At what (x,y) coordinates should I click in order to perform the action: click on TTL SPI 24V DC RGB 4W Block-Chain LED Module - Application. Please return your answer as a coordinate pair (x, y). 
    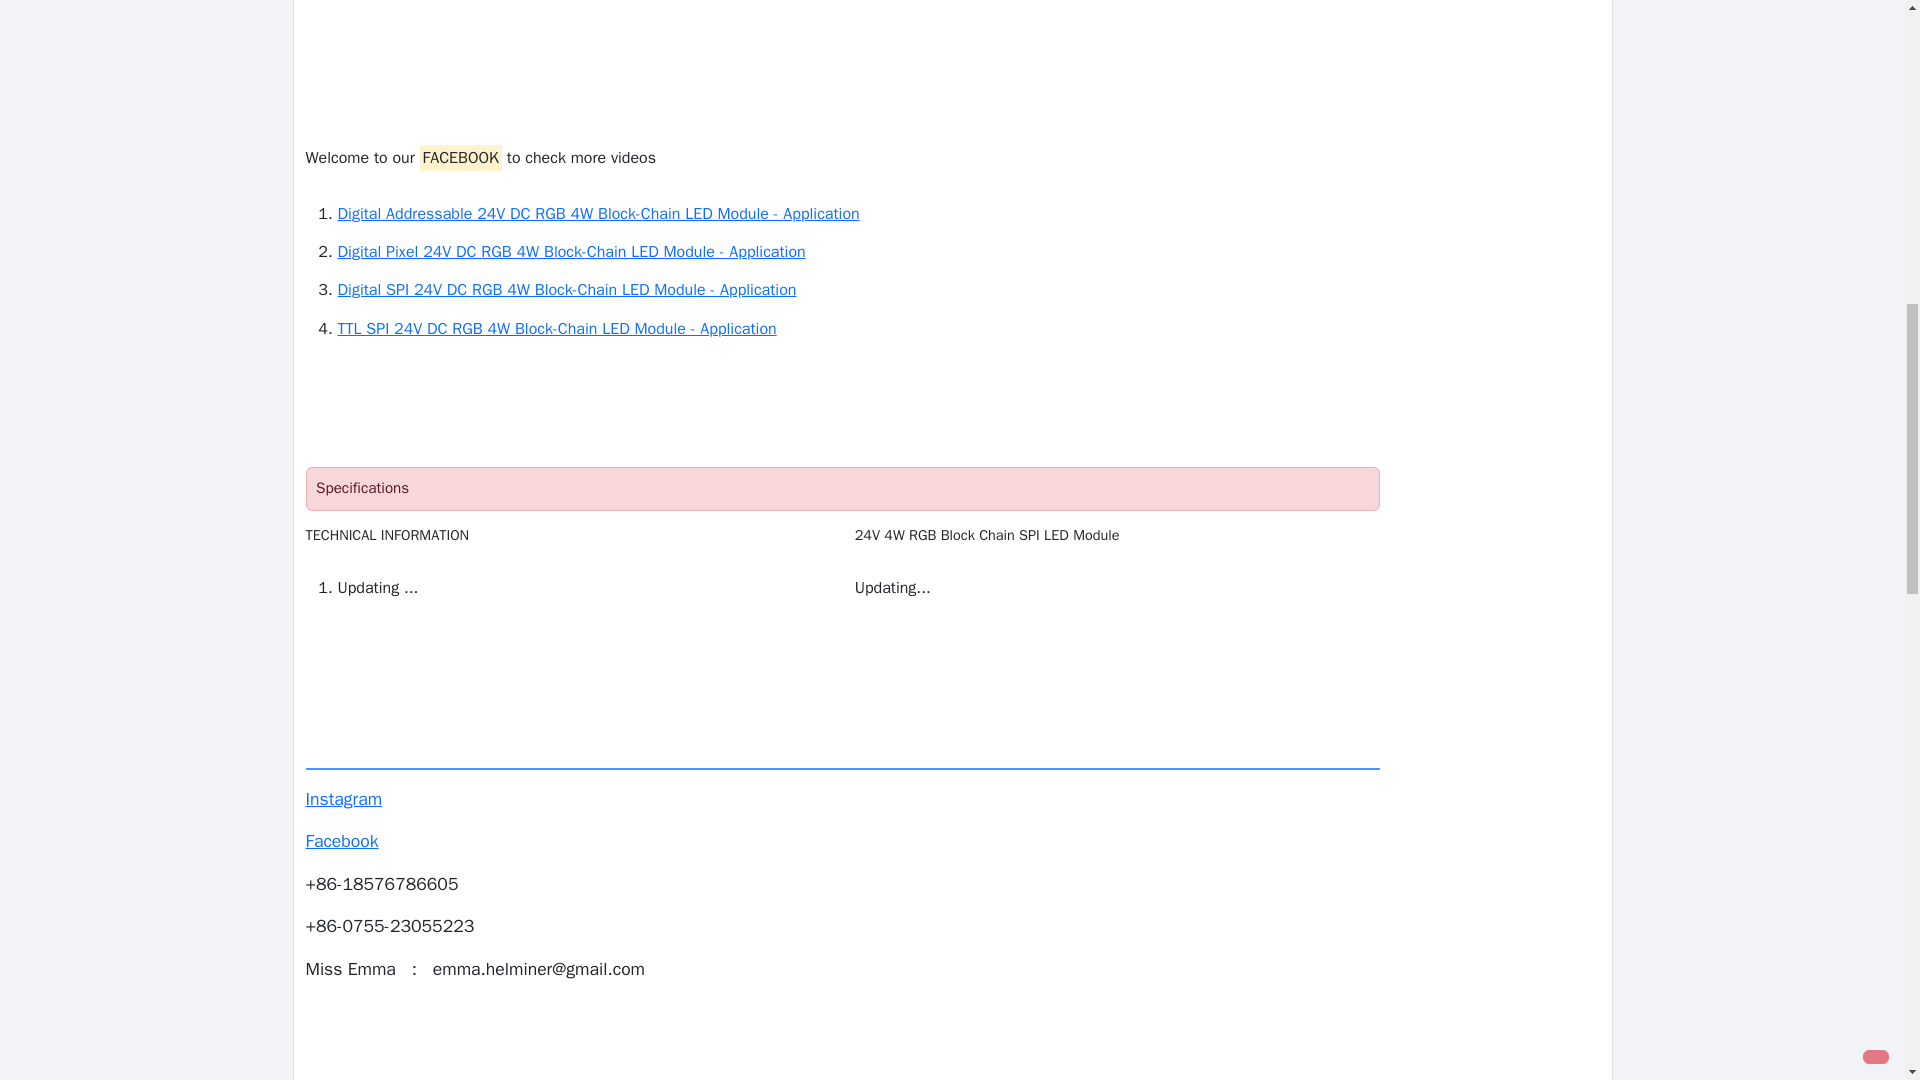
    Looking at the image, I should click on (858, 329).